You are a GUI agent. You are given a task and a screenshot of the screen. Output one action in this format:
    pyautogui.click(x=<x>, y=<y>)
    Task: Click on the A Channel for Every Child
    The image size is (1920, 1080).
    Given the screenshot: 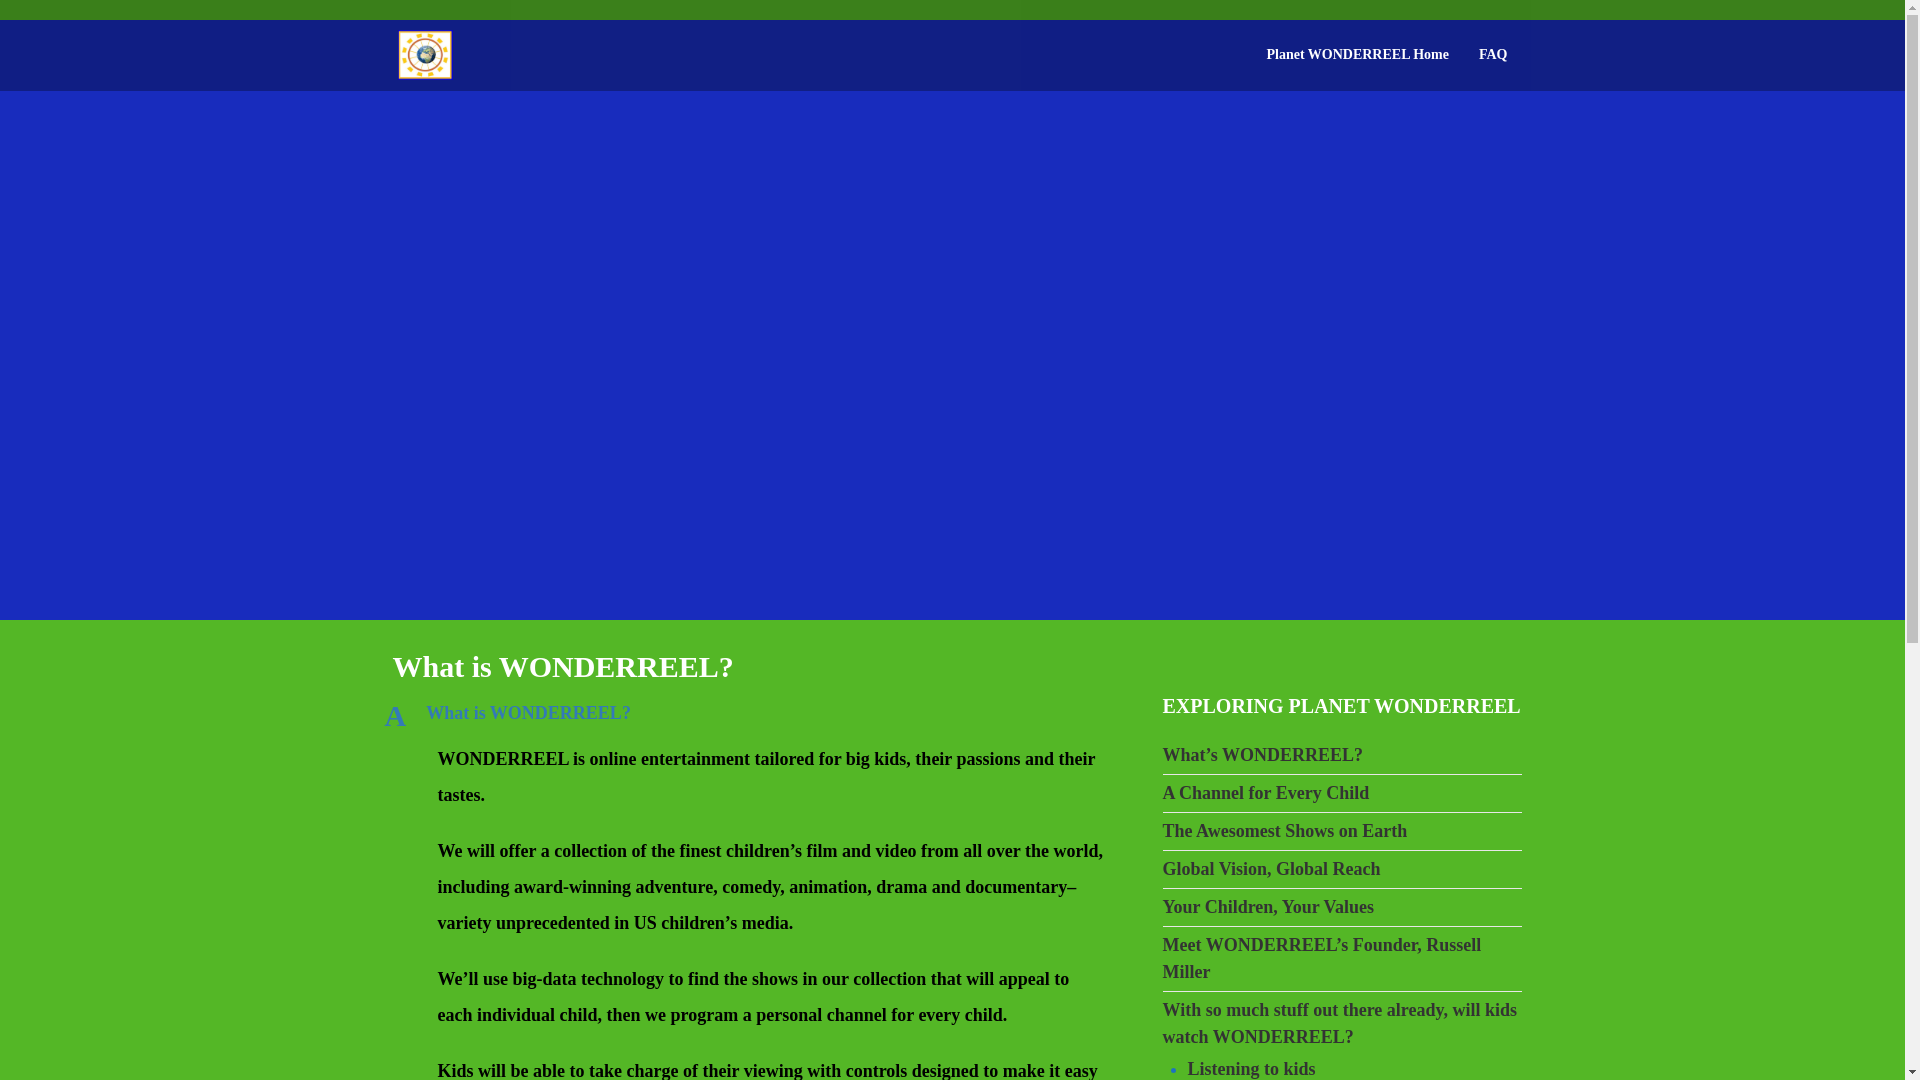 What is the action you would take?
    pyautogui.click(x=1264, y=793)
    